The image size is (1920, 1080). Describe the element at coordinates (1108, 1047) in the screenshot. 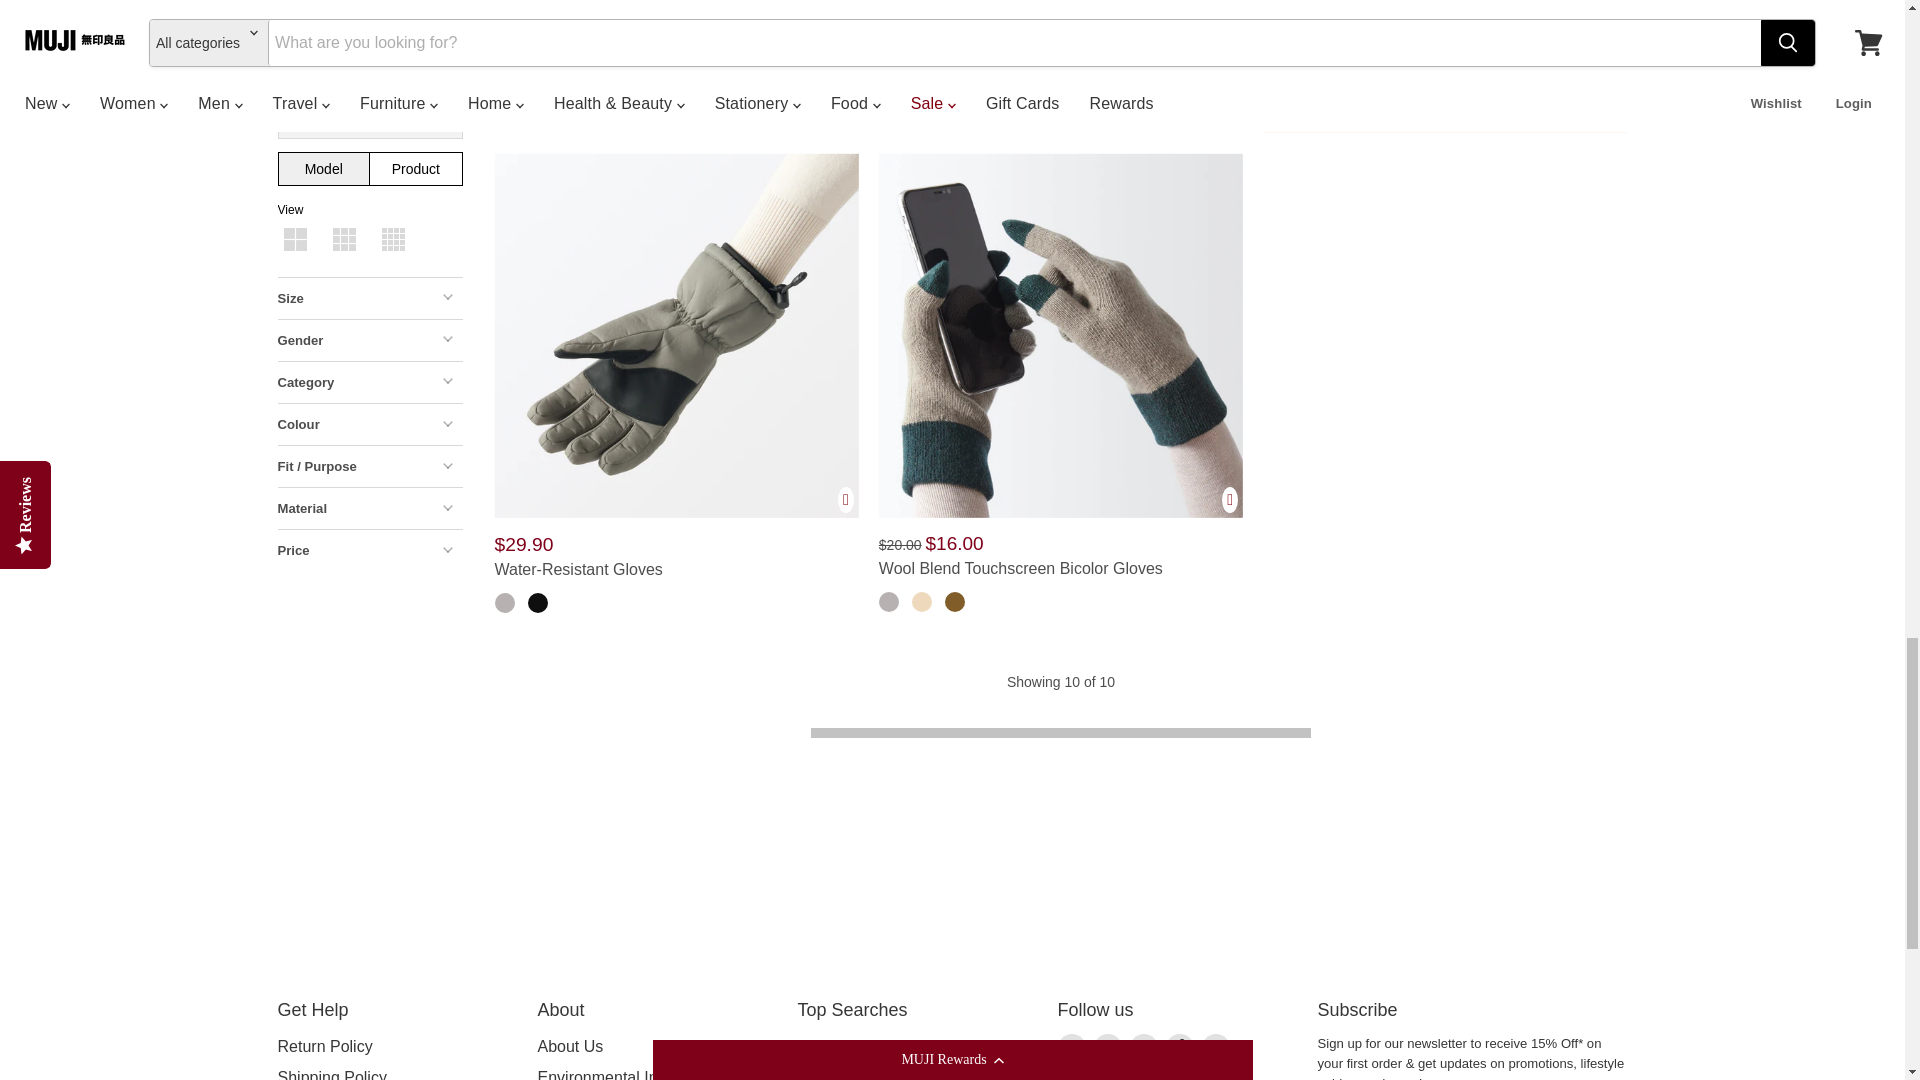

I see `Facebook` at that location.